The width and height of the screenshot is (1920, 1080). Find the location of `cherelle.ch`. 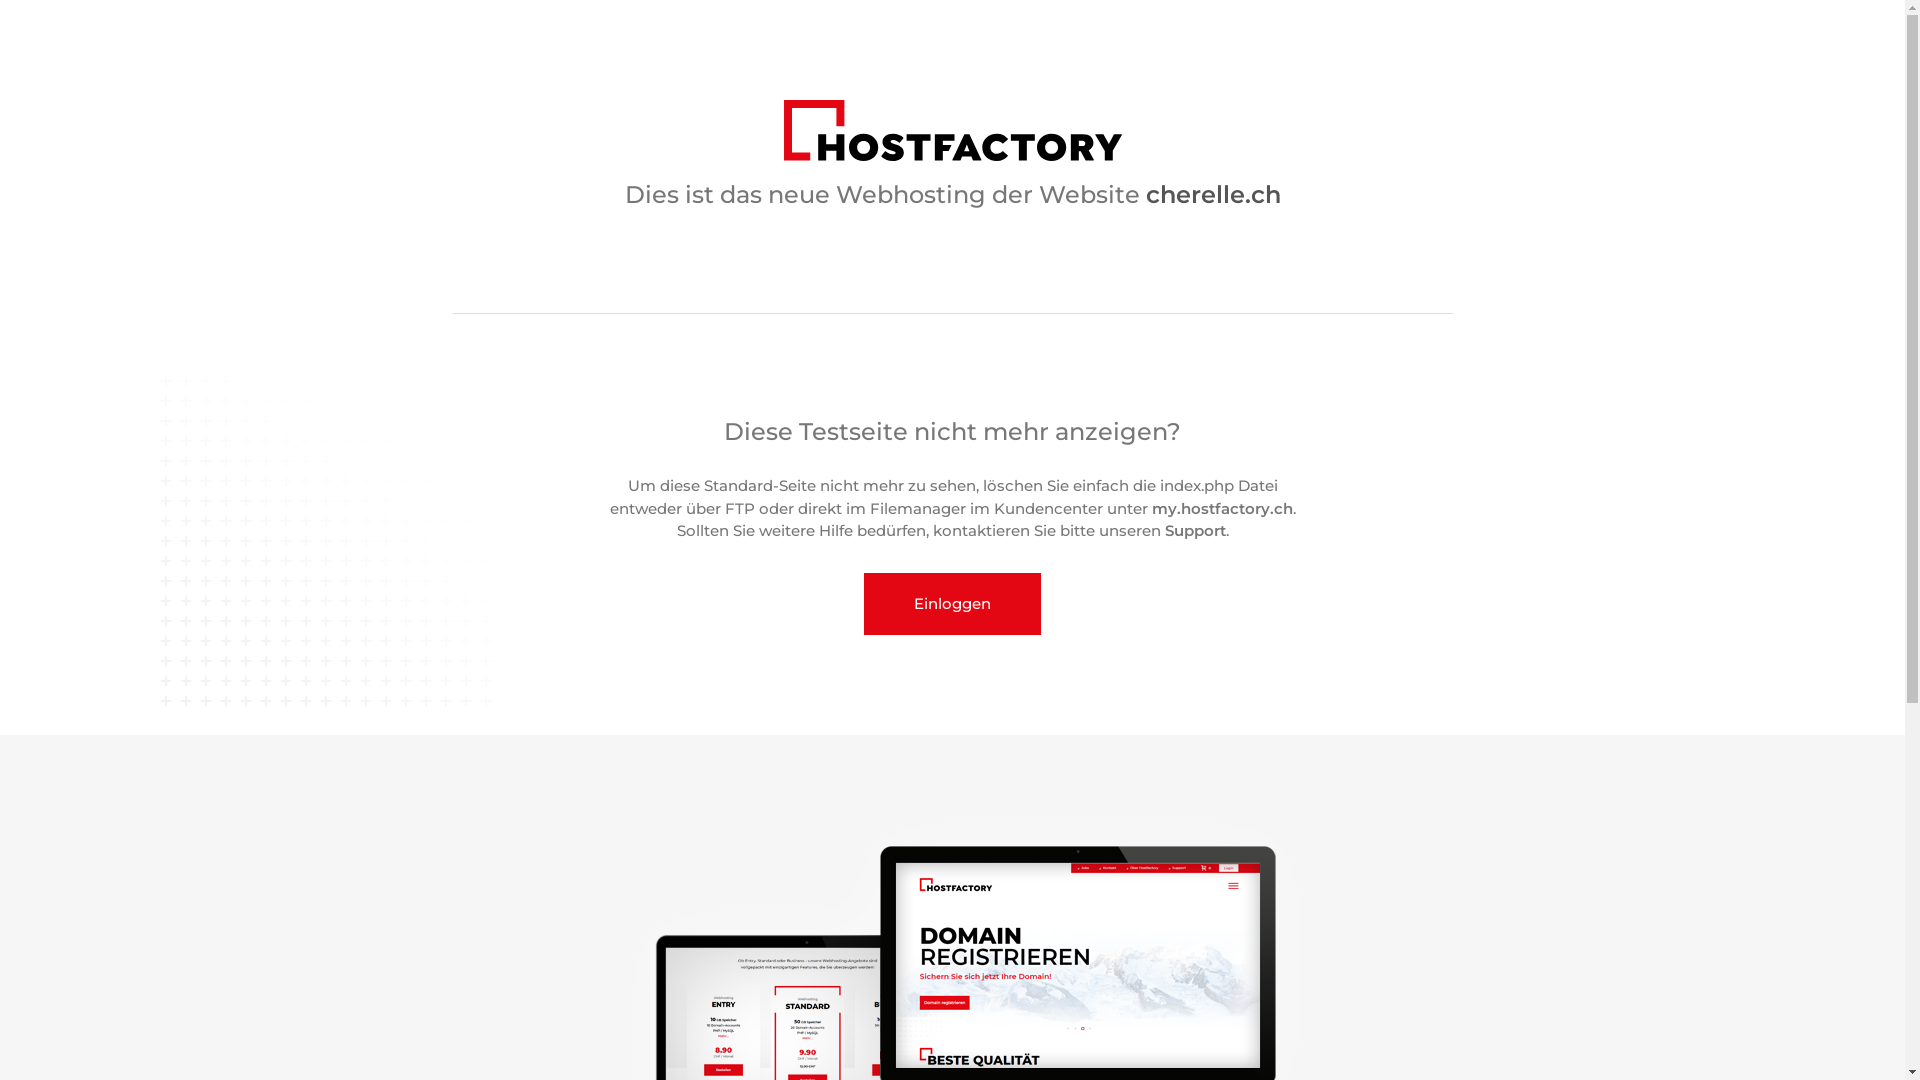

cherelle.ch is located at coordinates (1214, 194).